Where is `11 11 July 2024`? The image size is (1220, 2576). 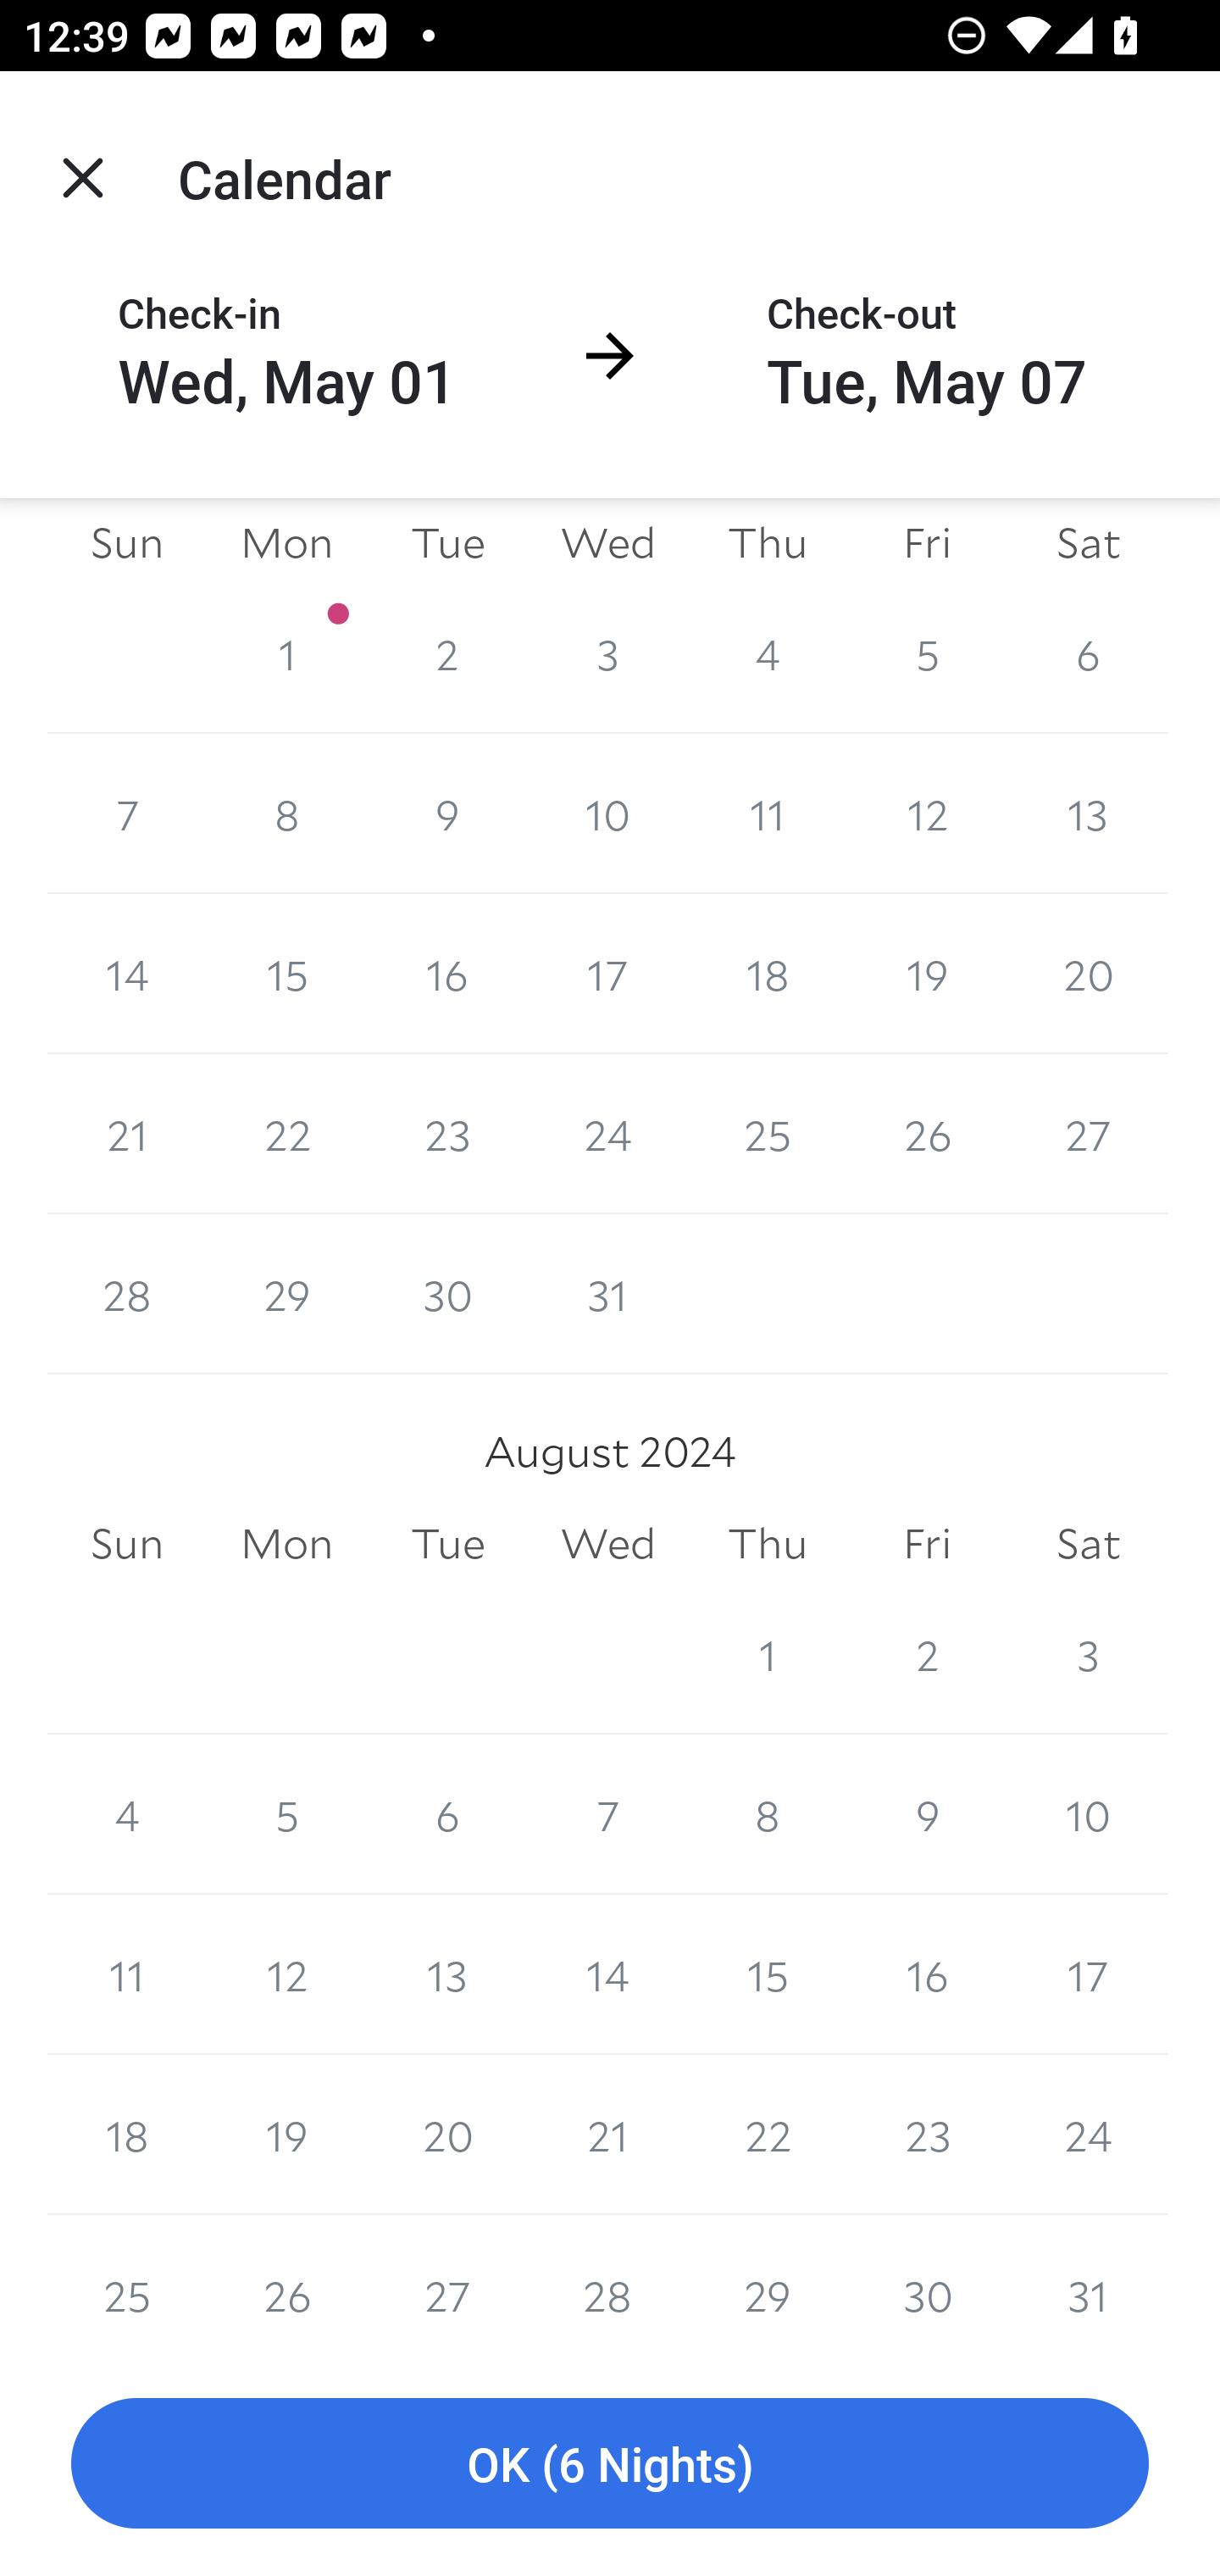
11 11 July 2024 is located at coordinates (768, 813).